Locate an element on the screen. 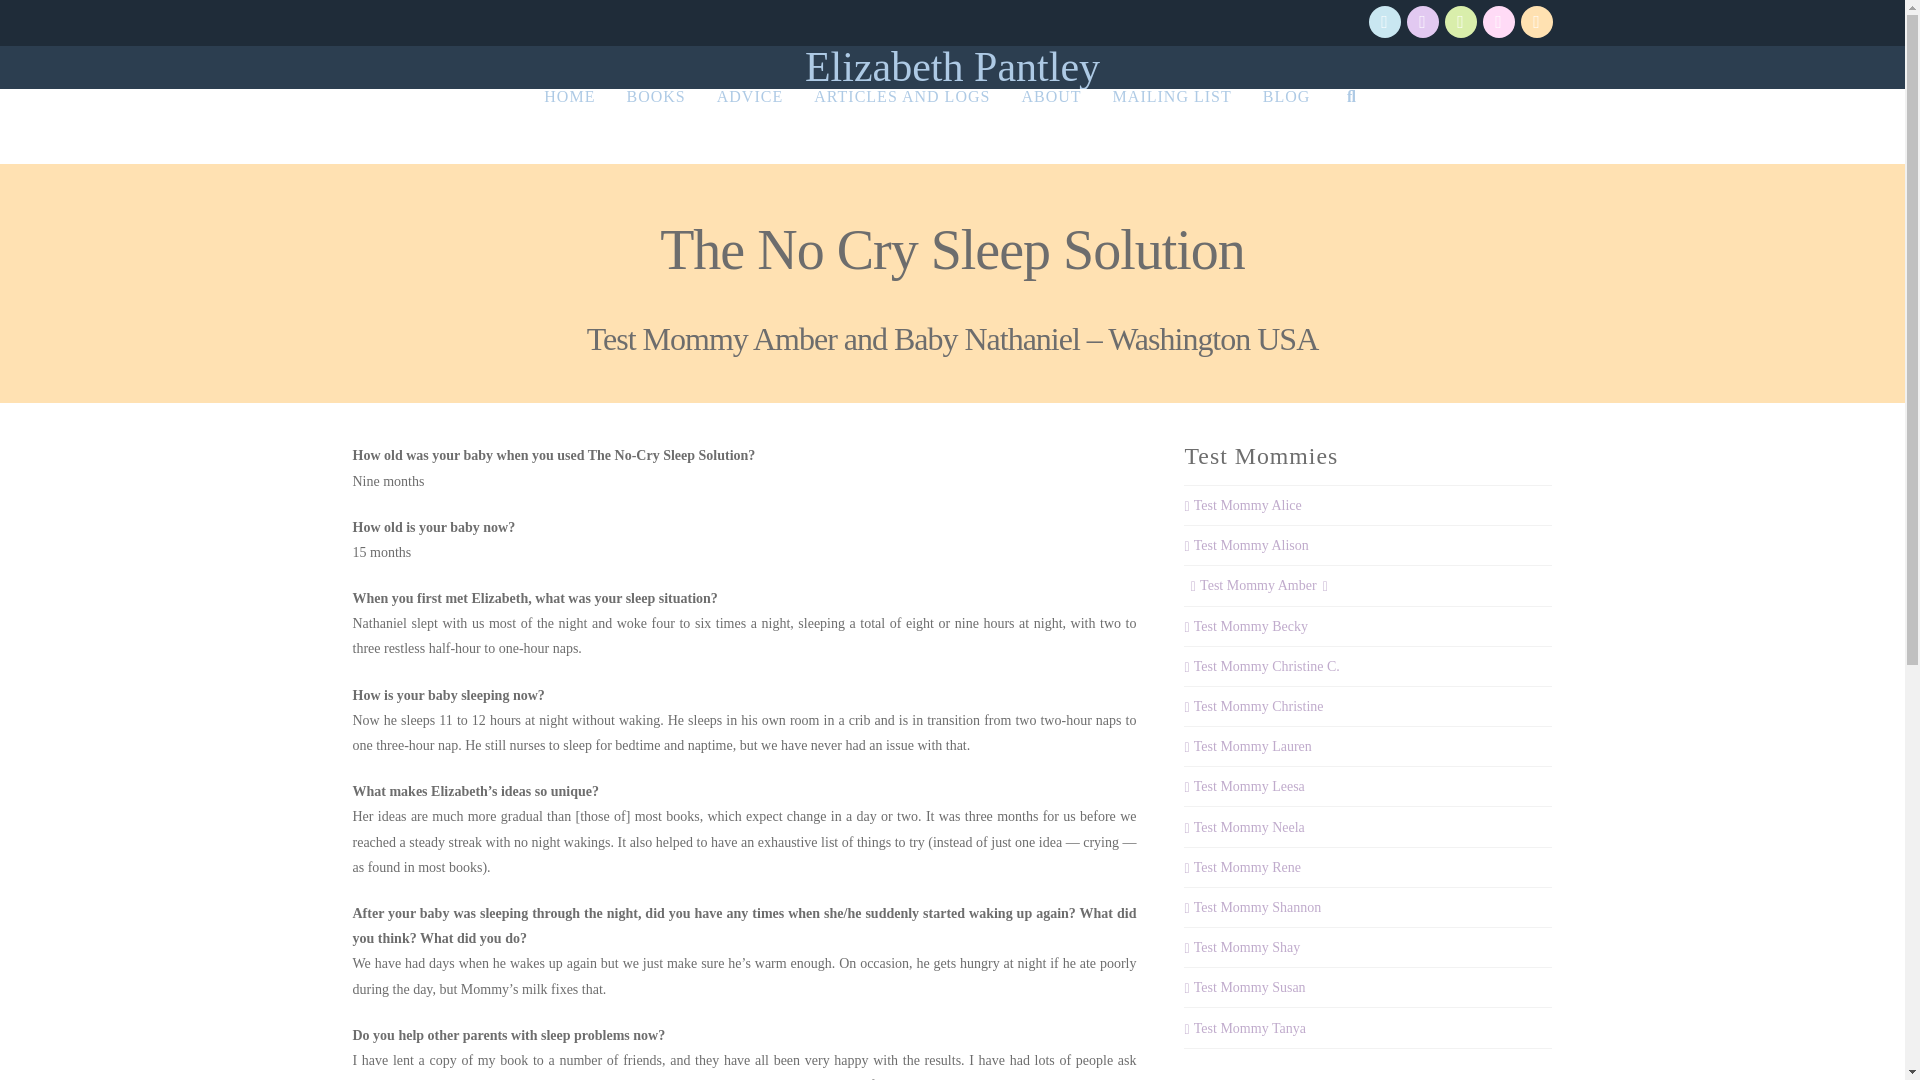 The width and height of the screenshot is (1920, 1080). Test Mommy Tanya is located at coordinates (1244, 1028).